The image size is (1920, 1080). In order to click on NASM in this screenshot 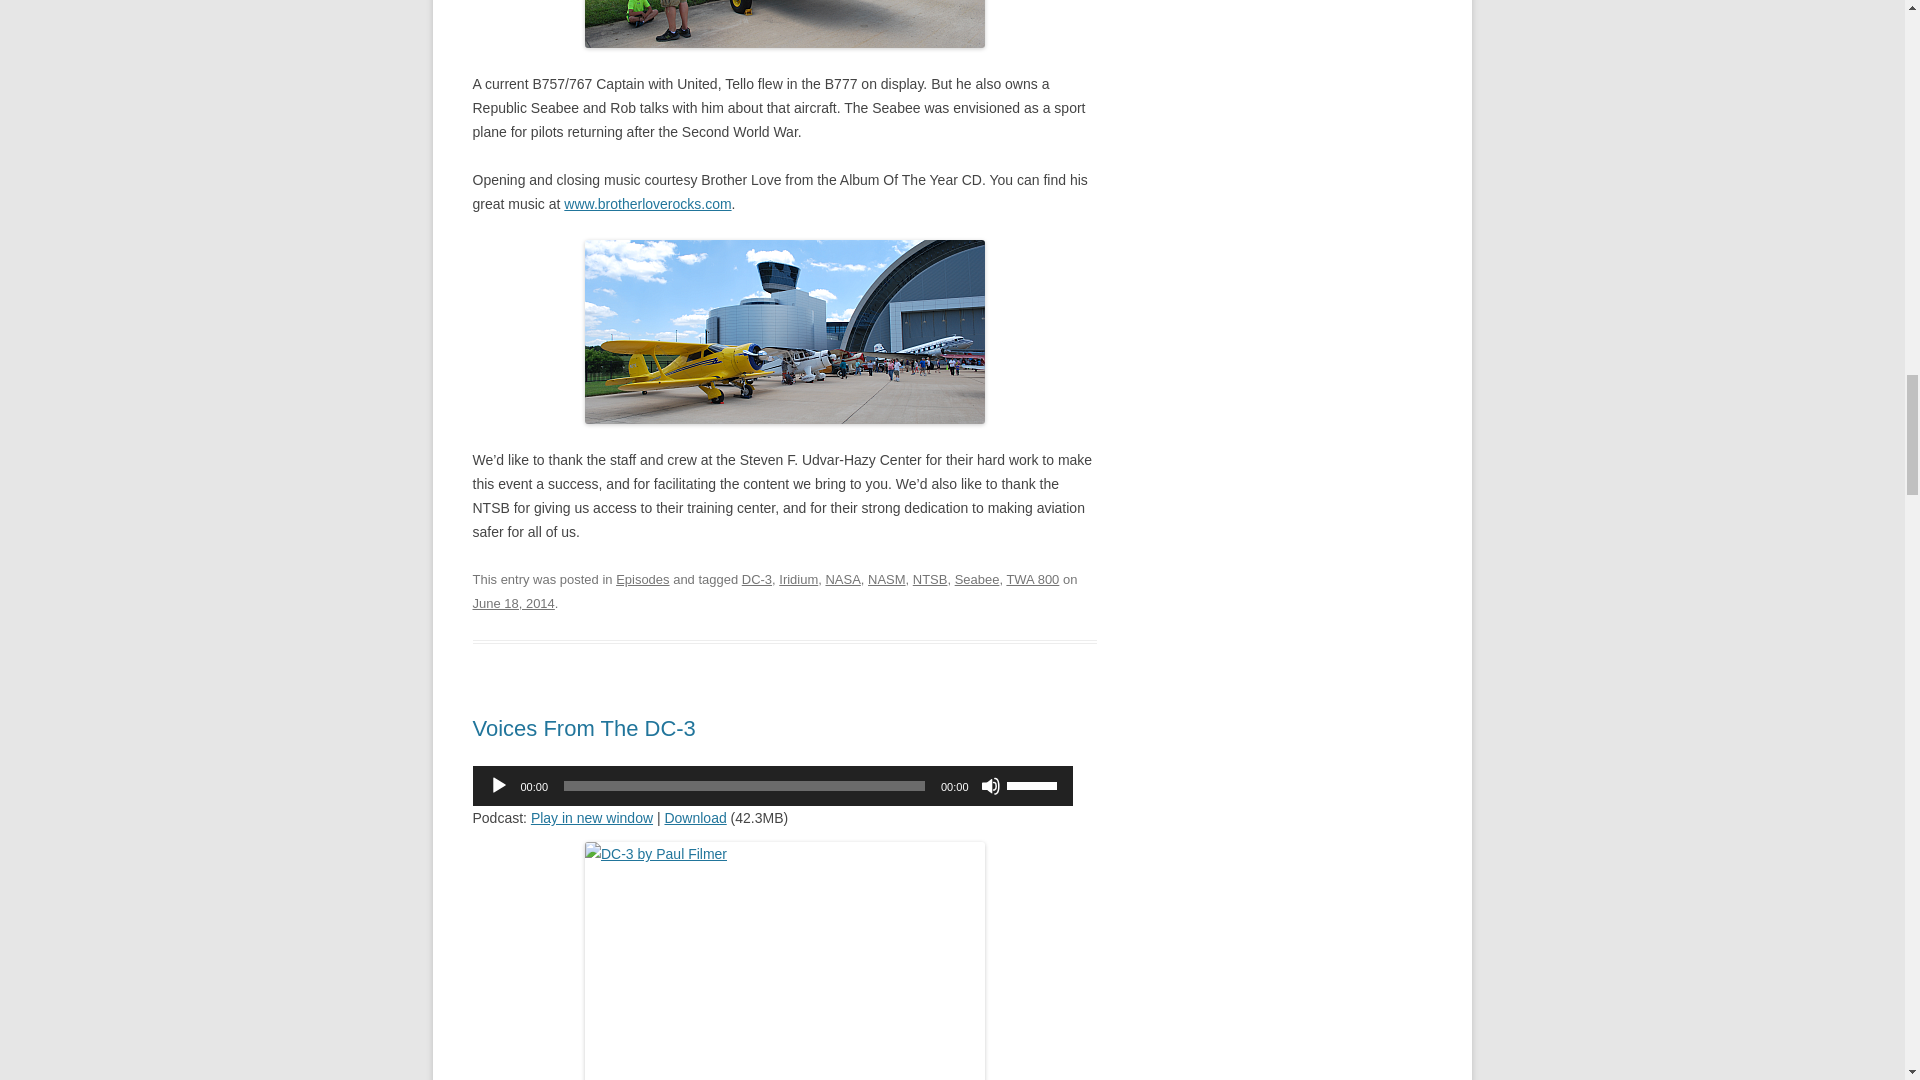, I will do `click(886, 580)`.